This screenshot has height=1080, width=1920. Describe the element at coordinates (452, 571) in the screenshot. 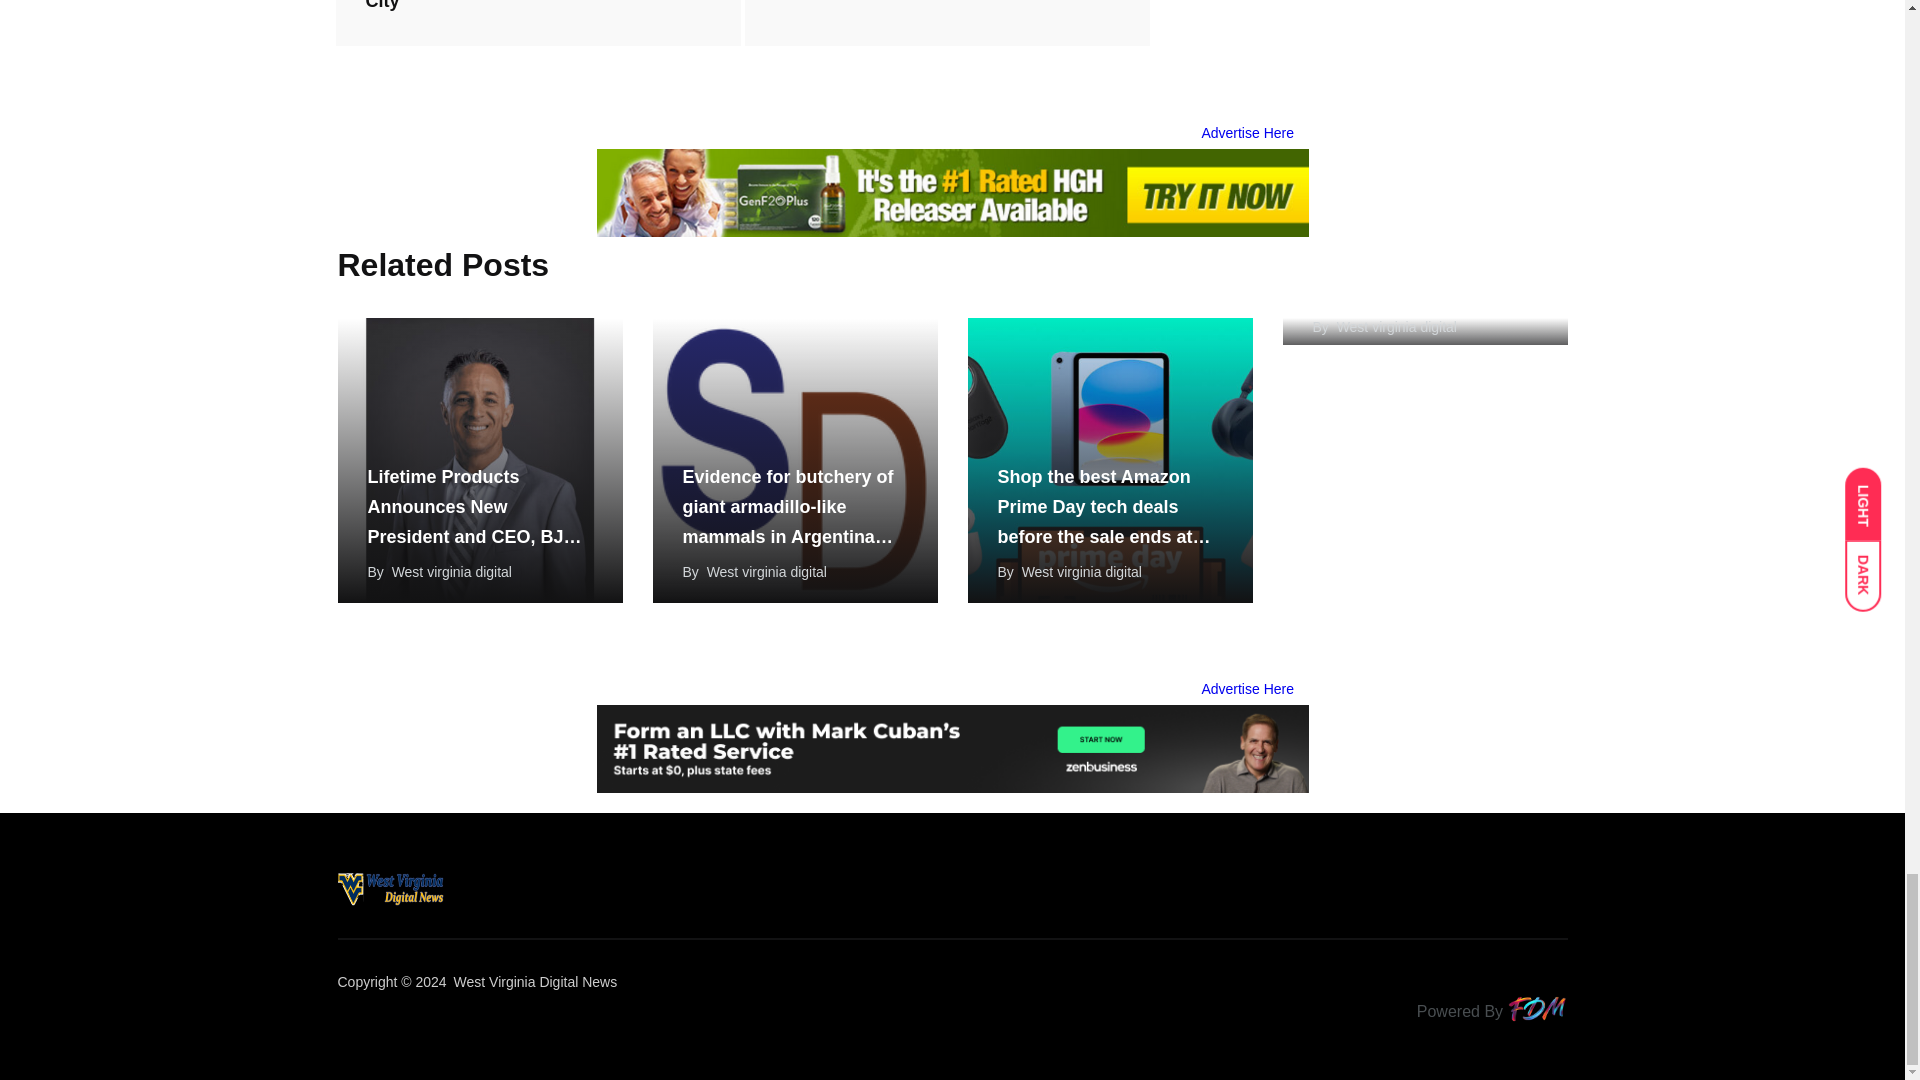

I see `Posts by West virginia digital` at that location.